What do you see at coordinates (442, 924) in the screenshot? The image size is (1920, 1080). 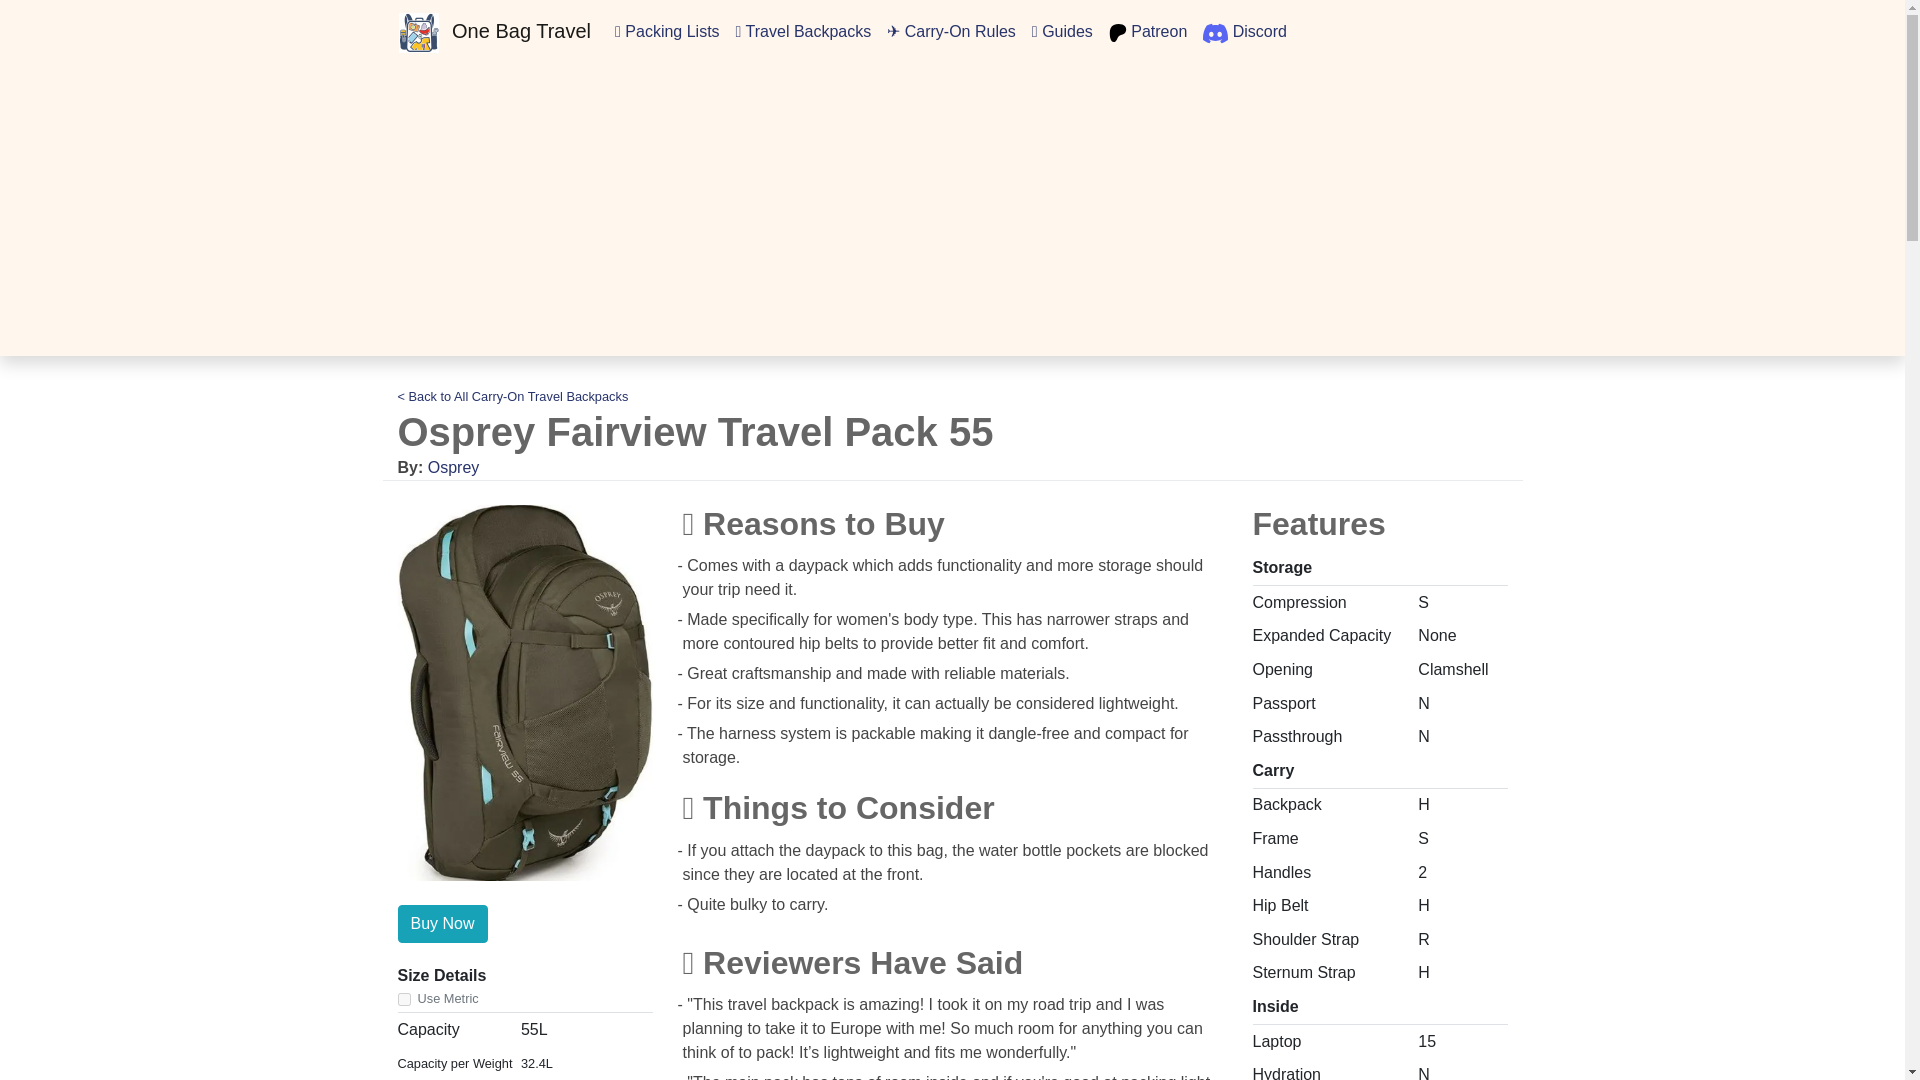 I see `Buy Now` at bounding box center [442, 924].